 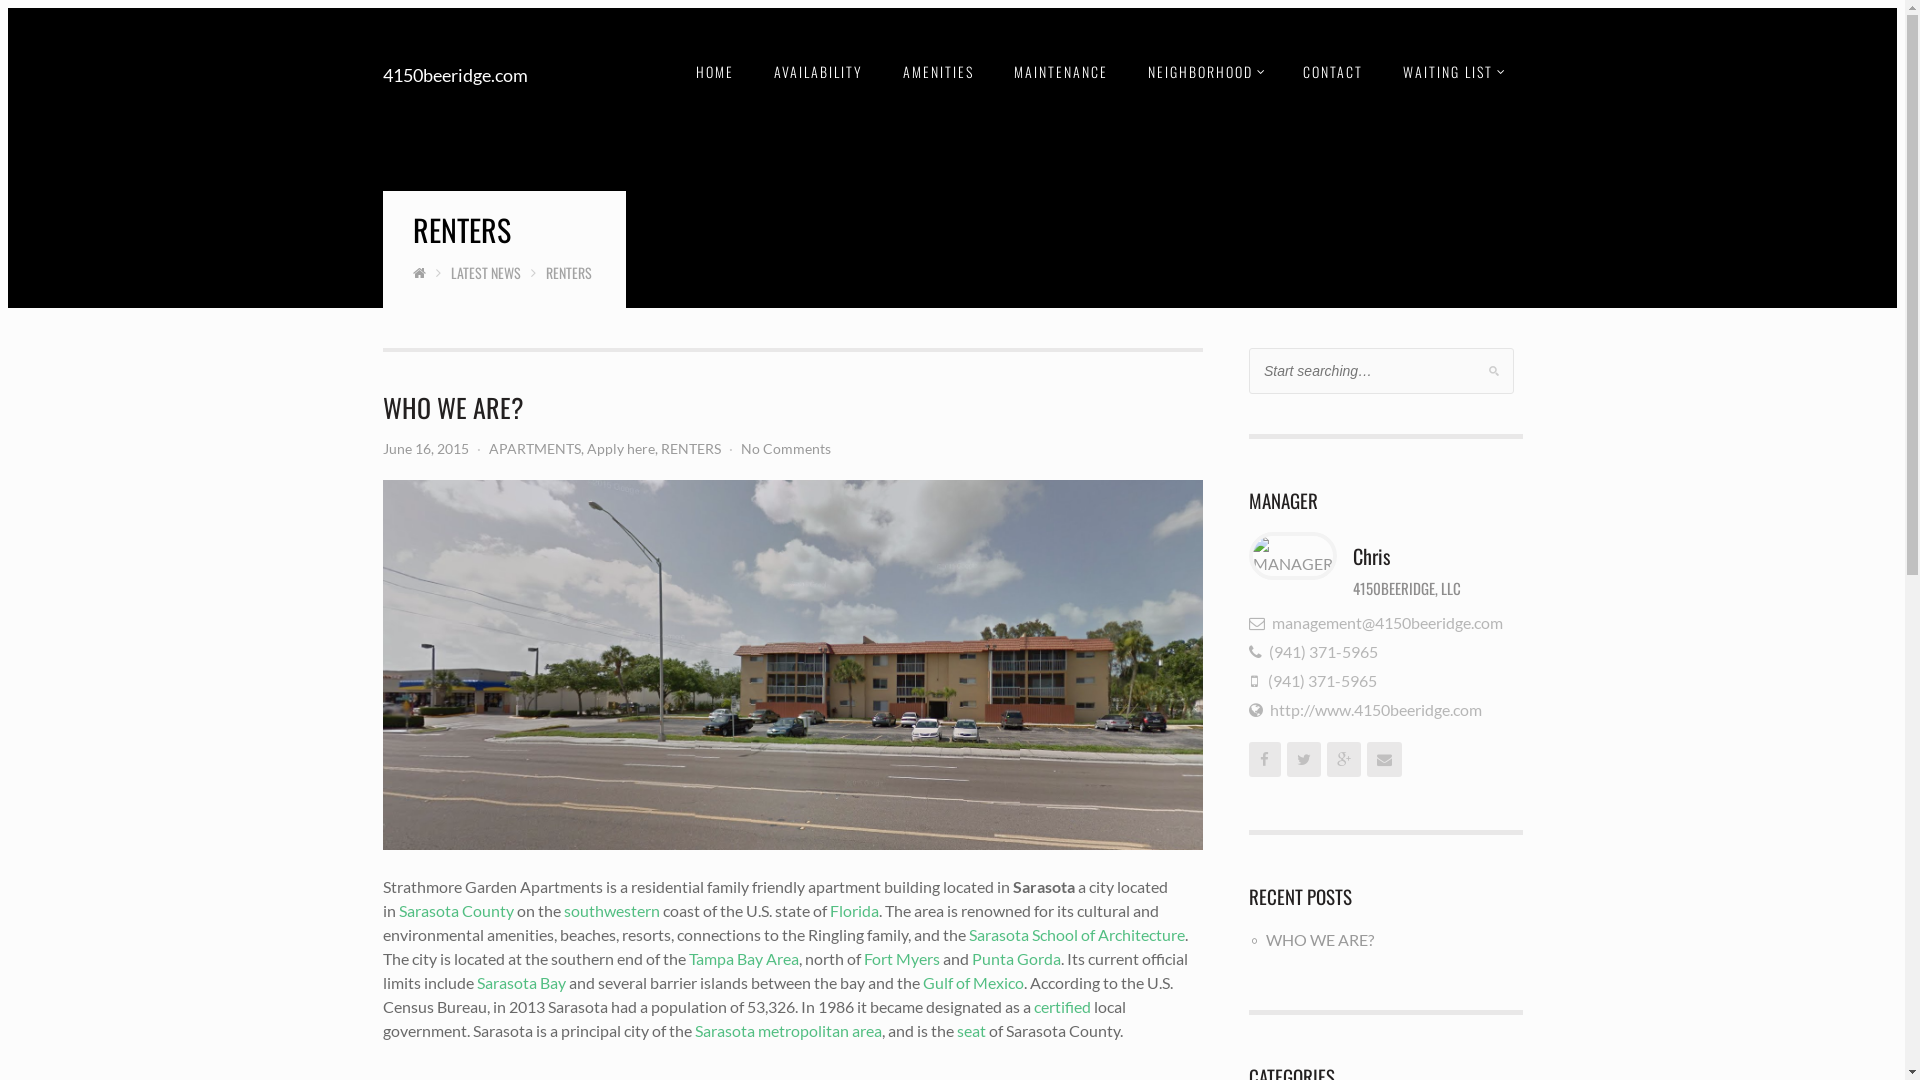 What do you see at coordinates (520, 982) in the screenshot?
I see `Sarasota Bay` at bounding box center [520, 982].